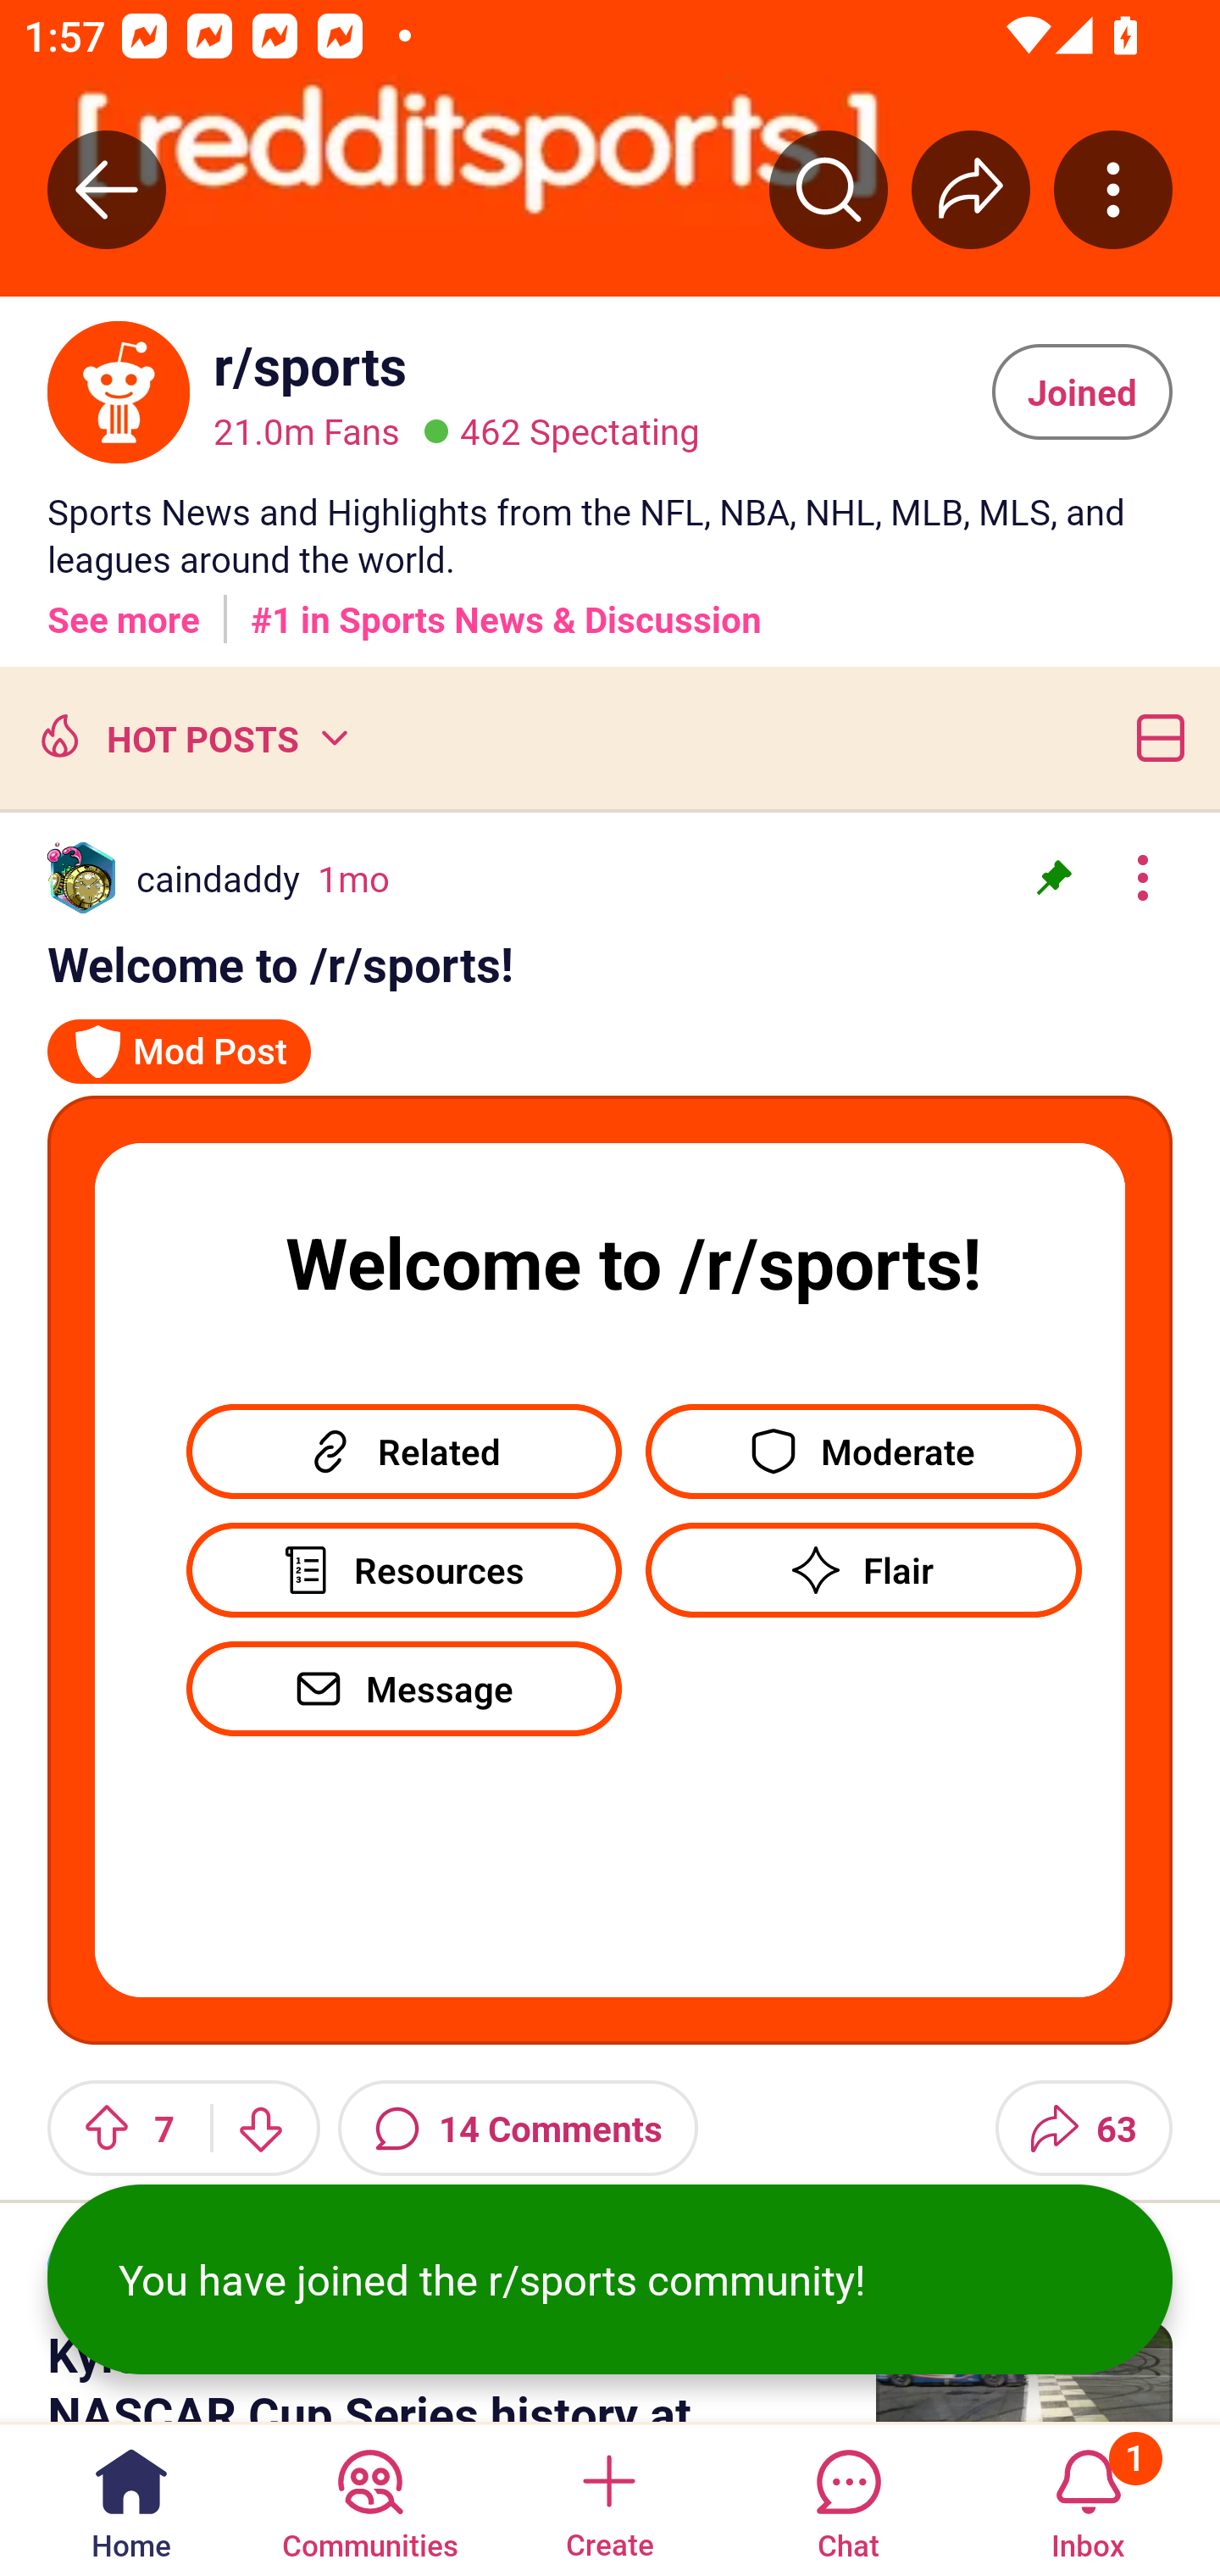  I want to click on More community actions, so click(1113, 189).